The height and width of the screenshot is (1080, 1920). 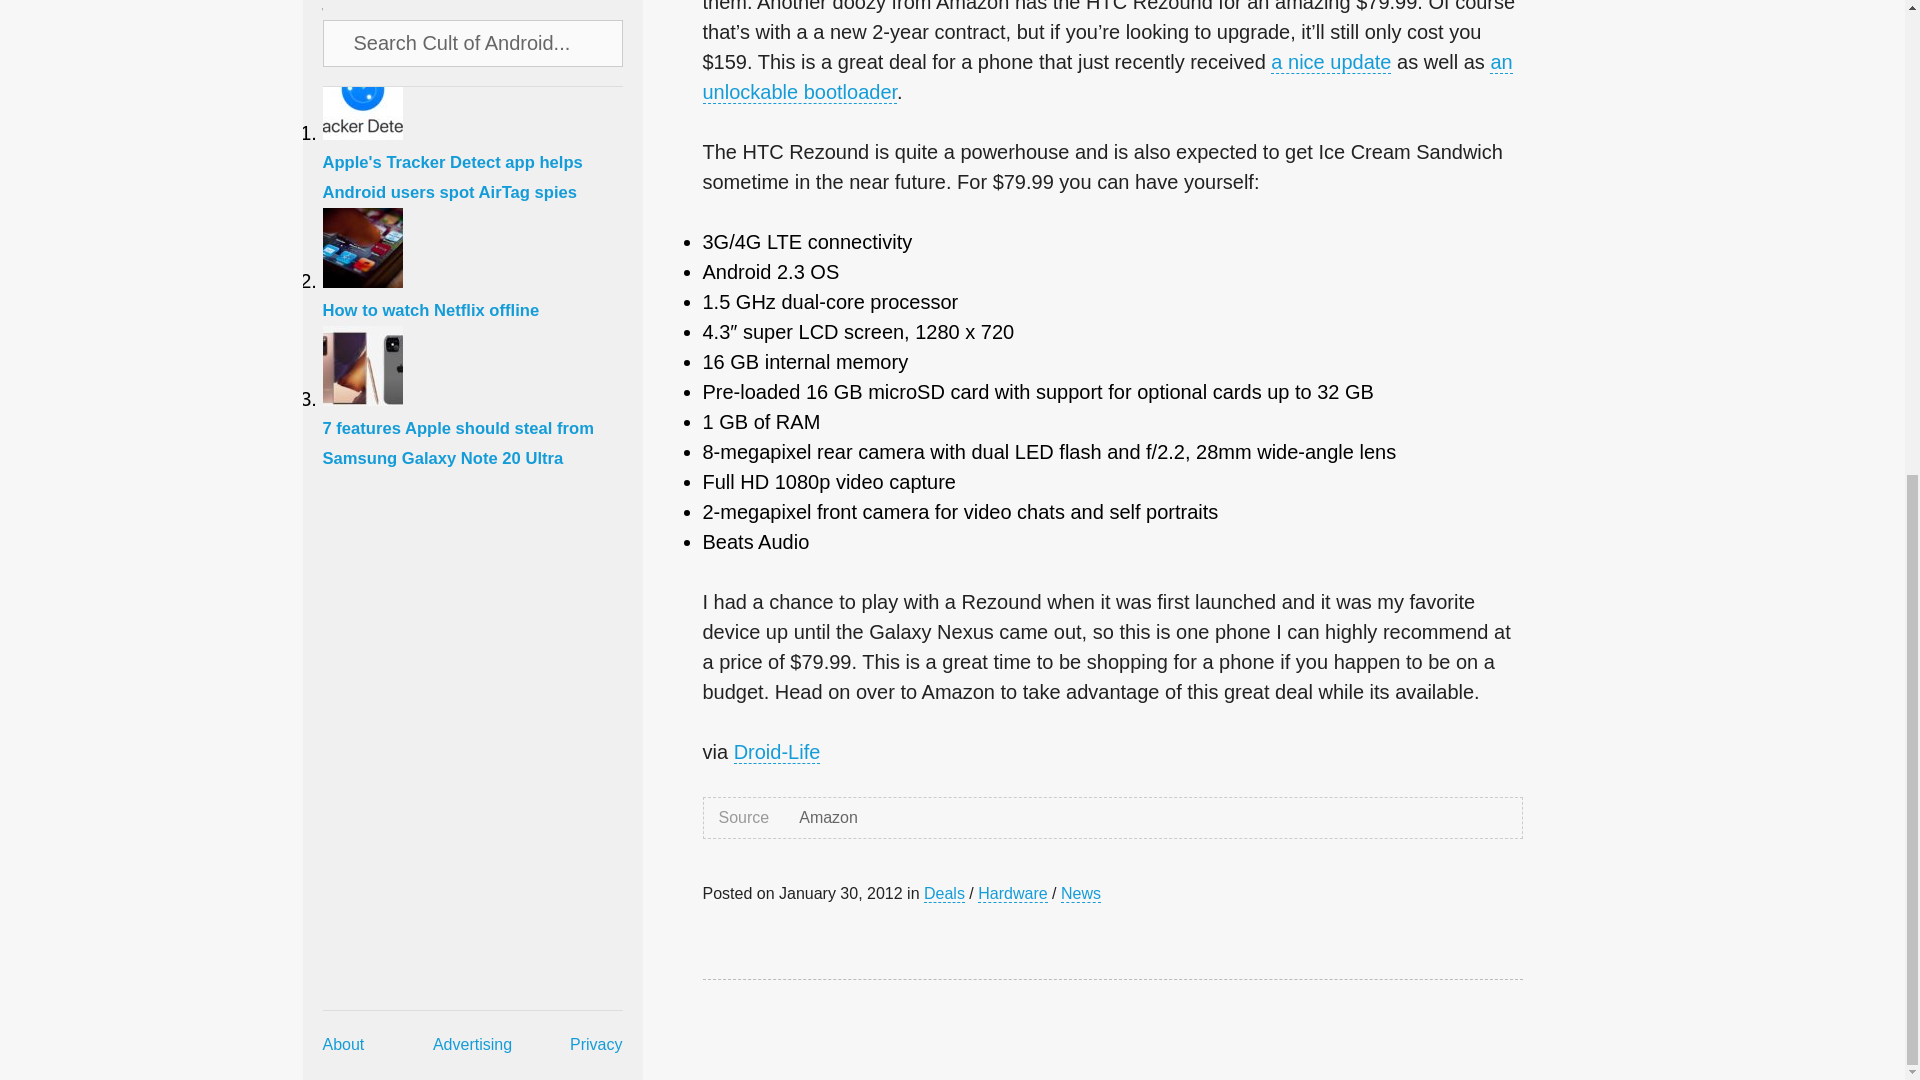 I want to click on Hardware, so click(x=1012, y=893).